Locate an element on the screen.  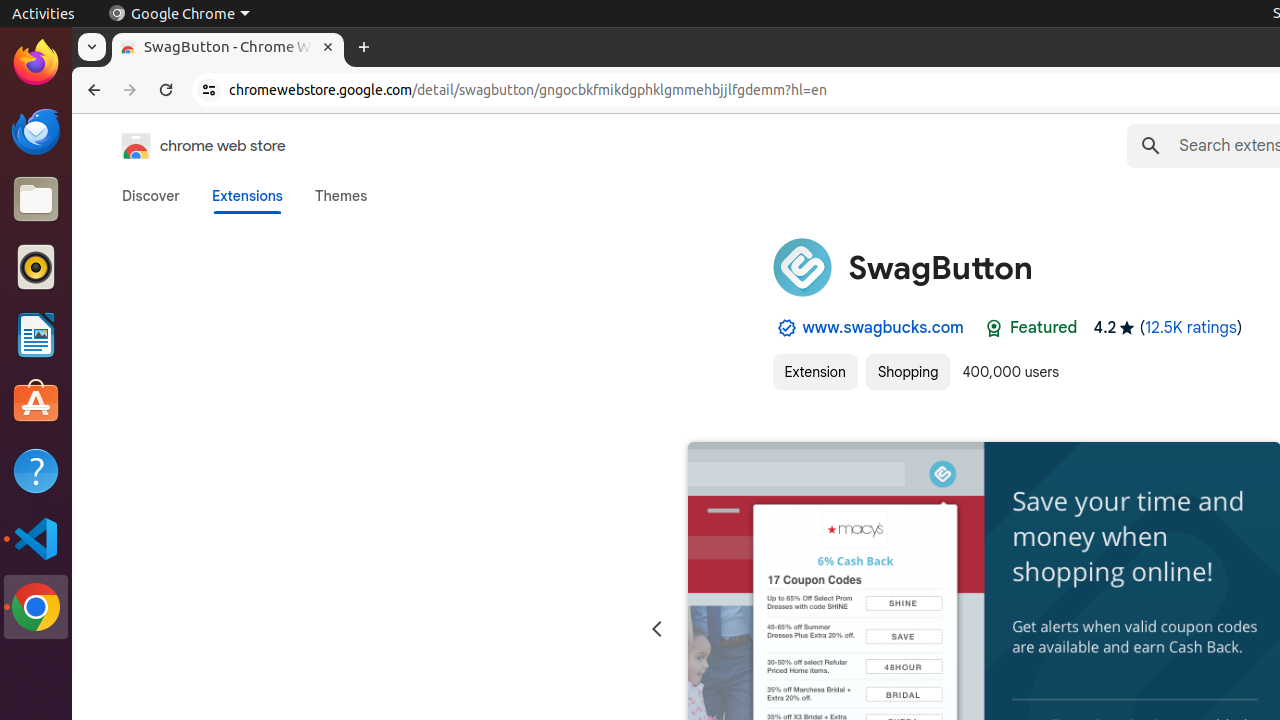
Themes is located at coordinates (341, 196).